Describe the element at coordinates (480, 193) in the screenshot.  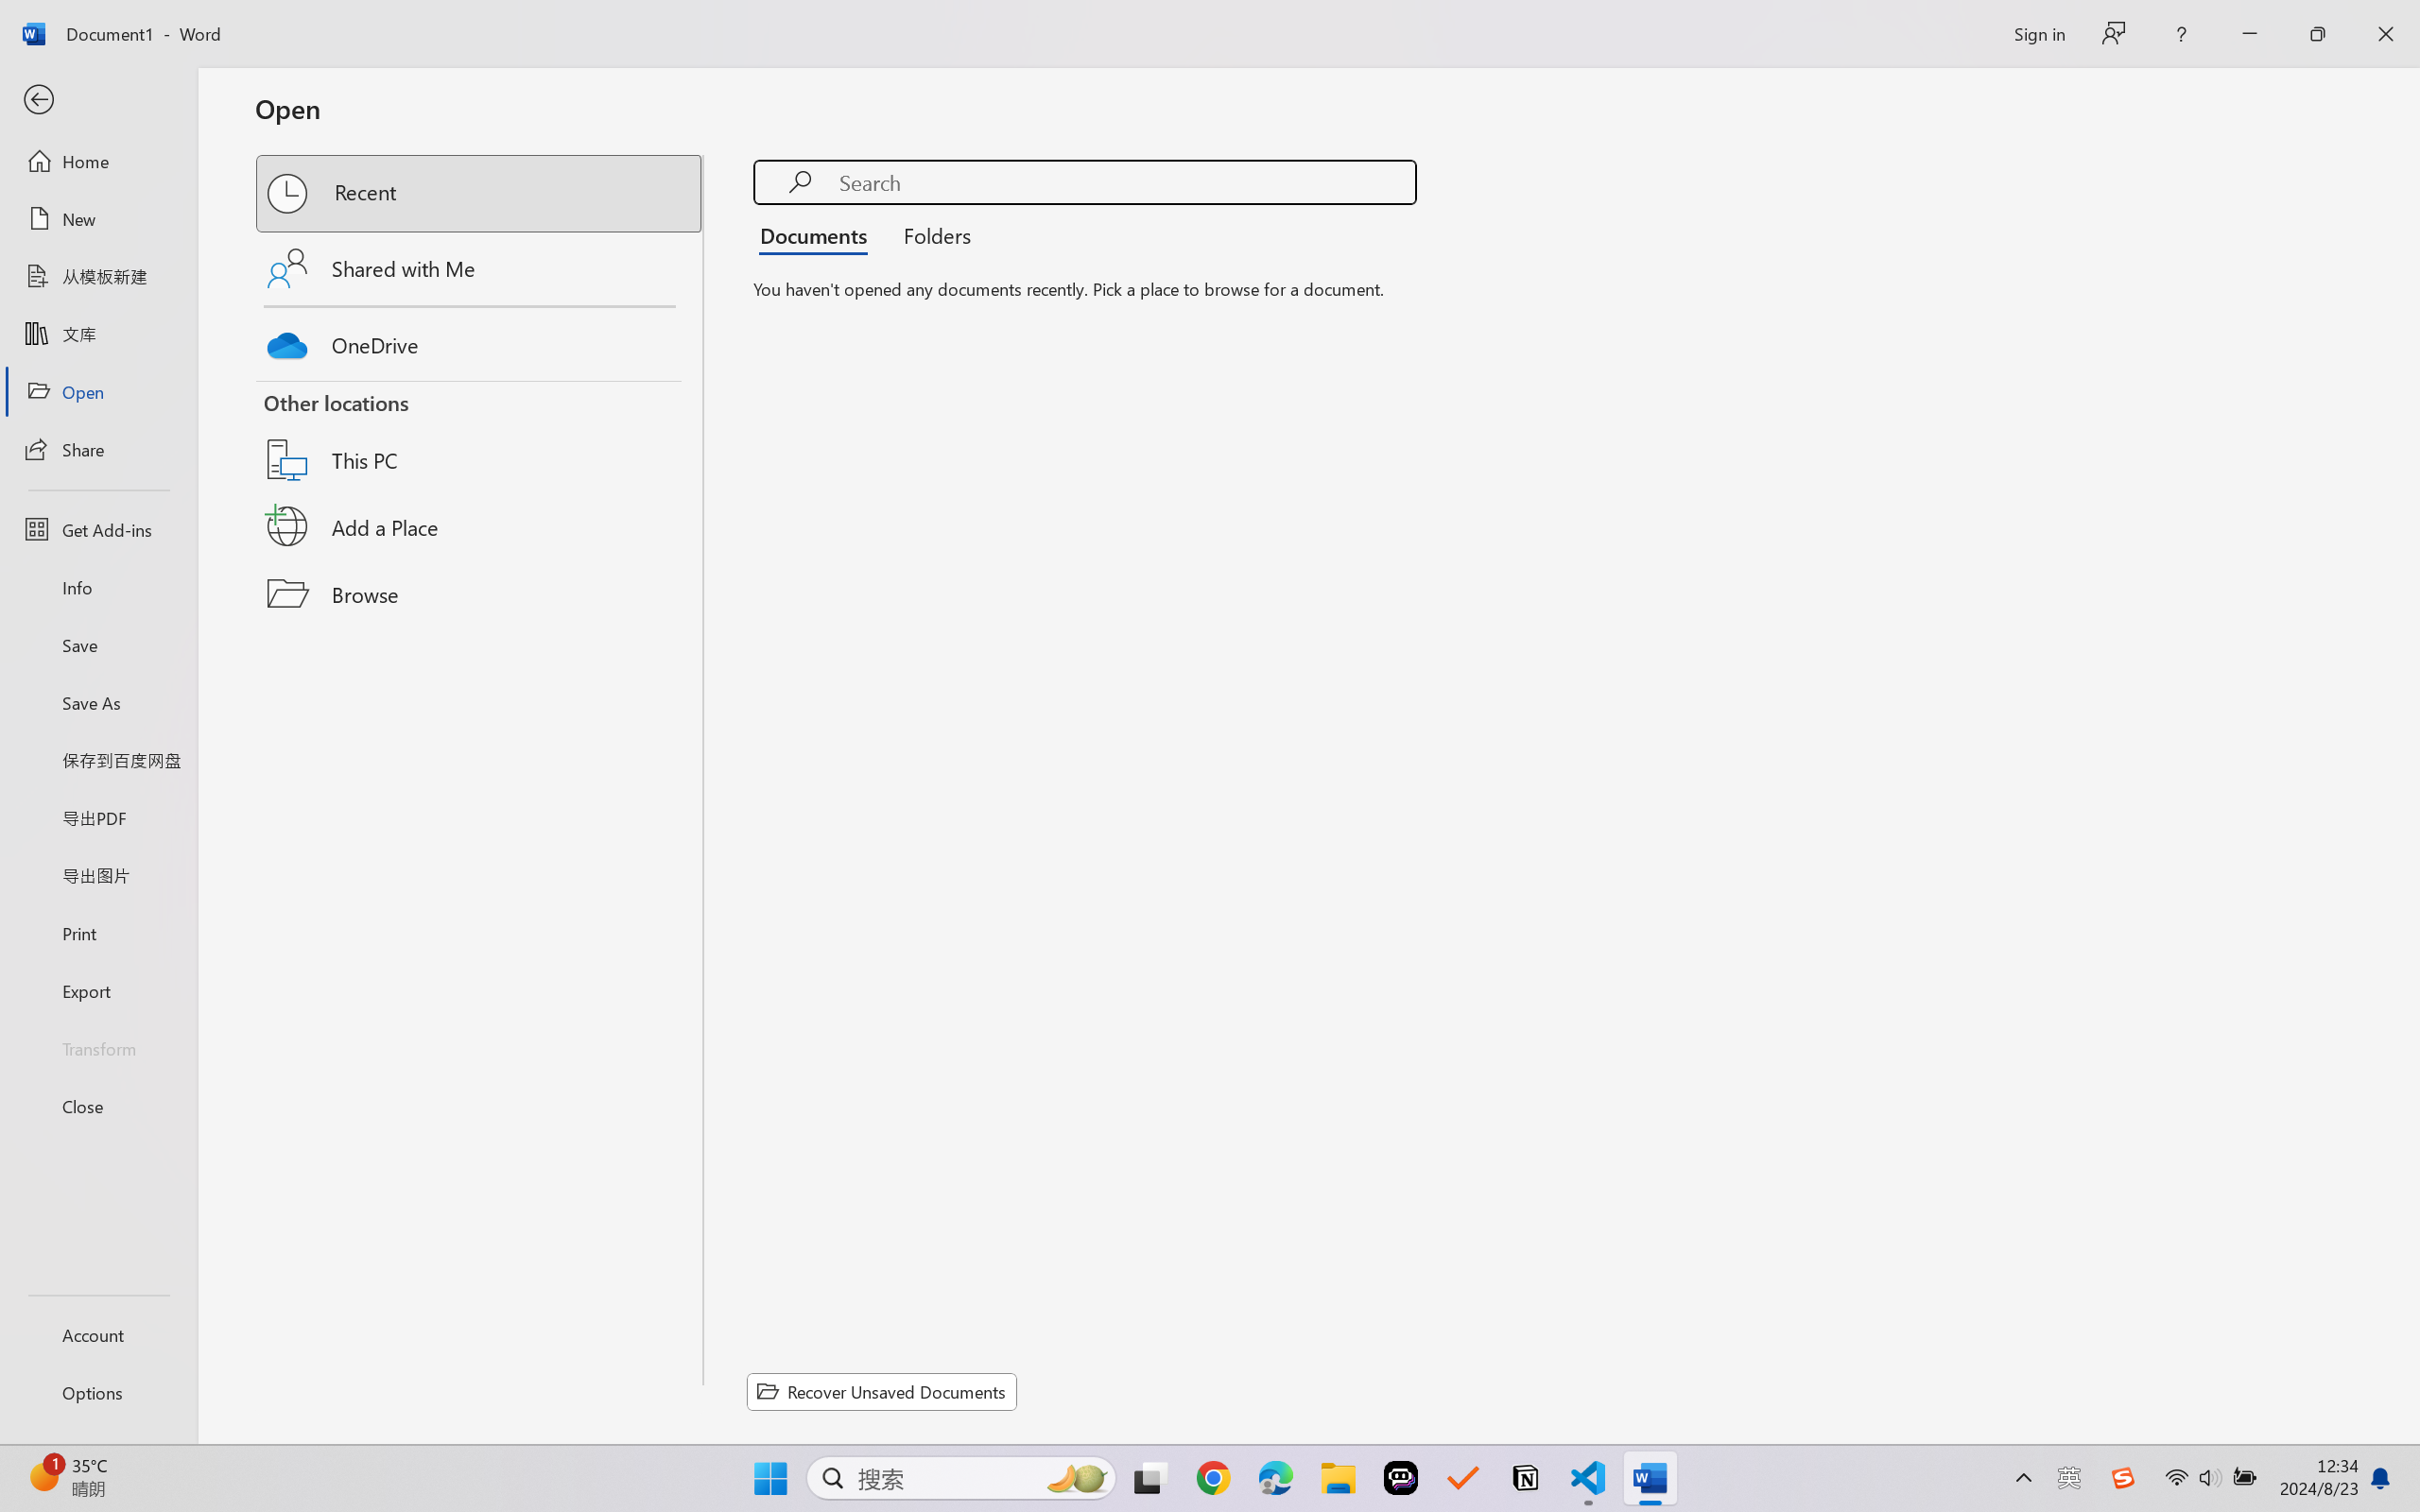
I see `Recent` at that location.